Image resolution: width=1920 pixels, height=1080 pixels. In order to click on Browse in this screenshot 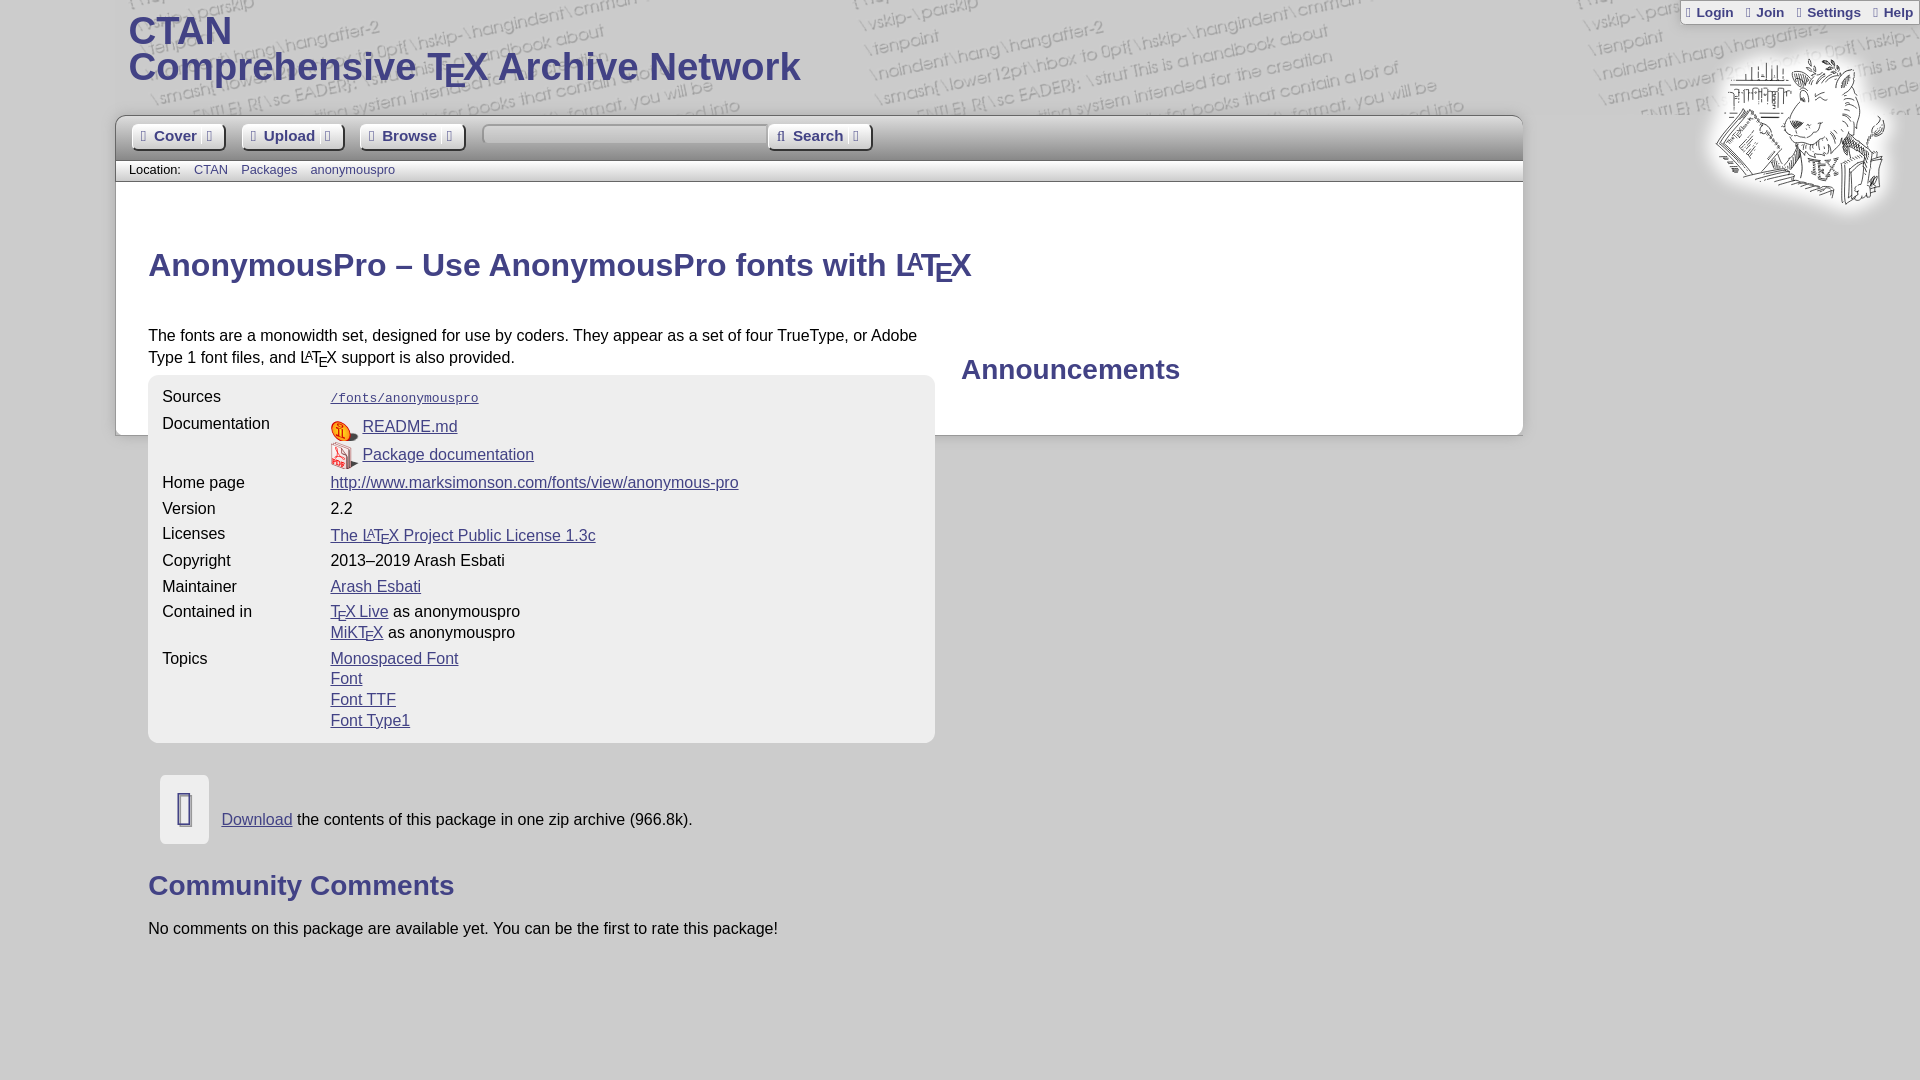, I will do `click(413, 138)`.